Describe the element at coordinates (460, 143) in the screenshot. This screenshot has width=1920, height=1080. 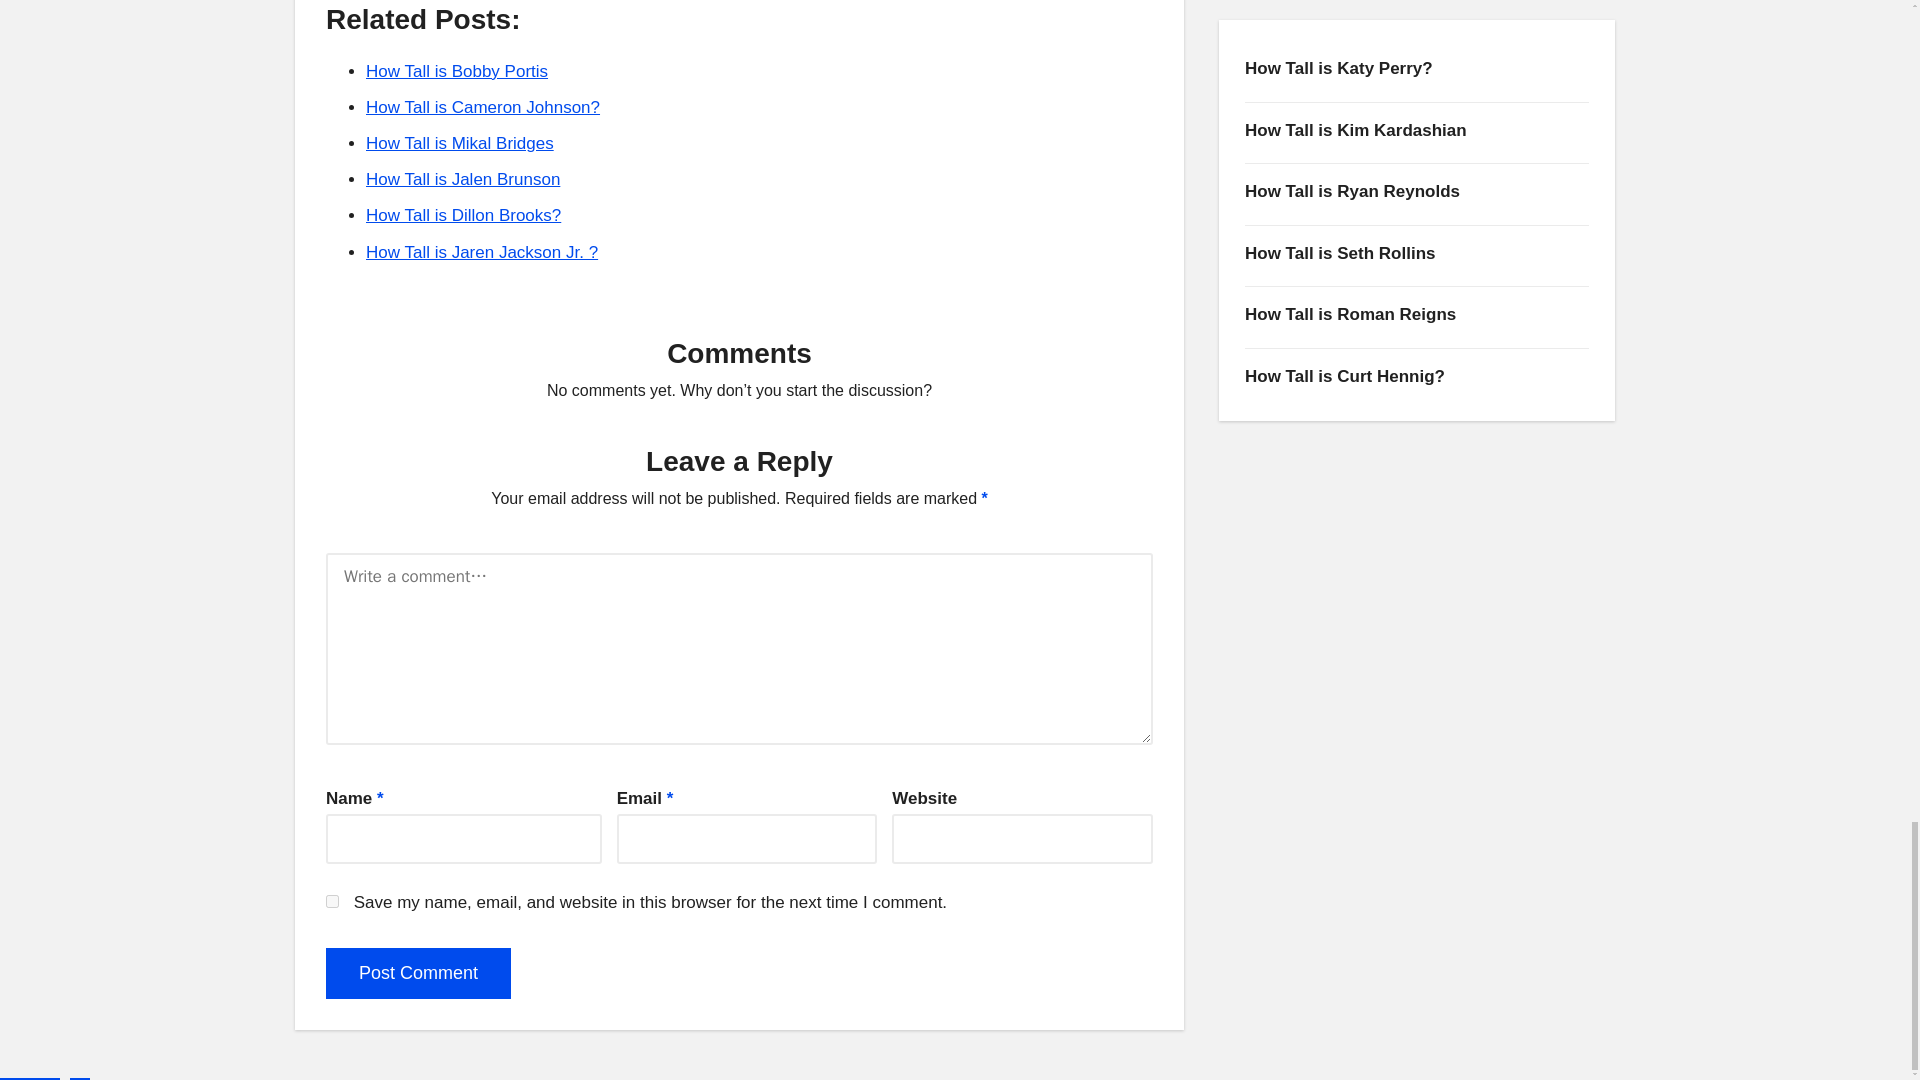
I see `How Tall is Mikal Bridges` at that location.